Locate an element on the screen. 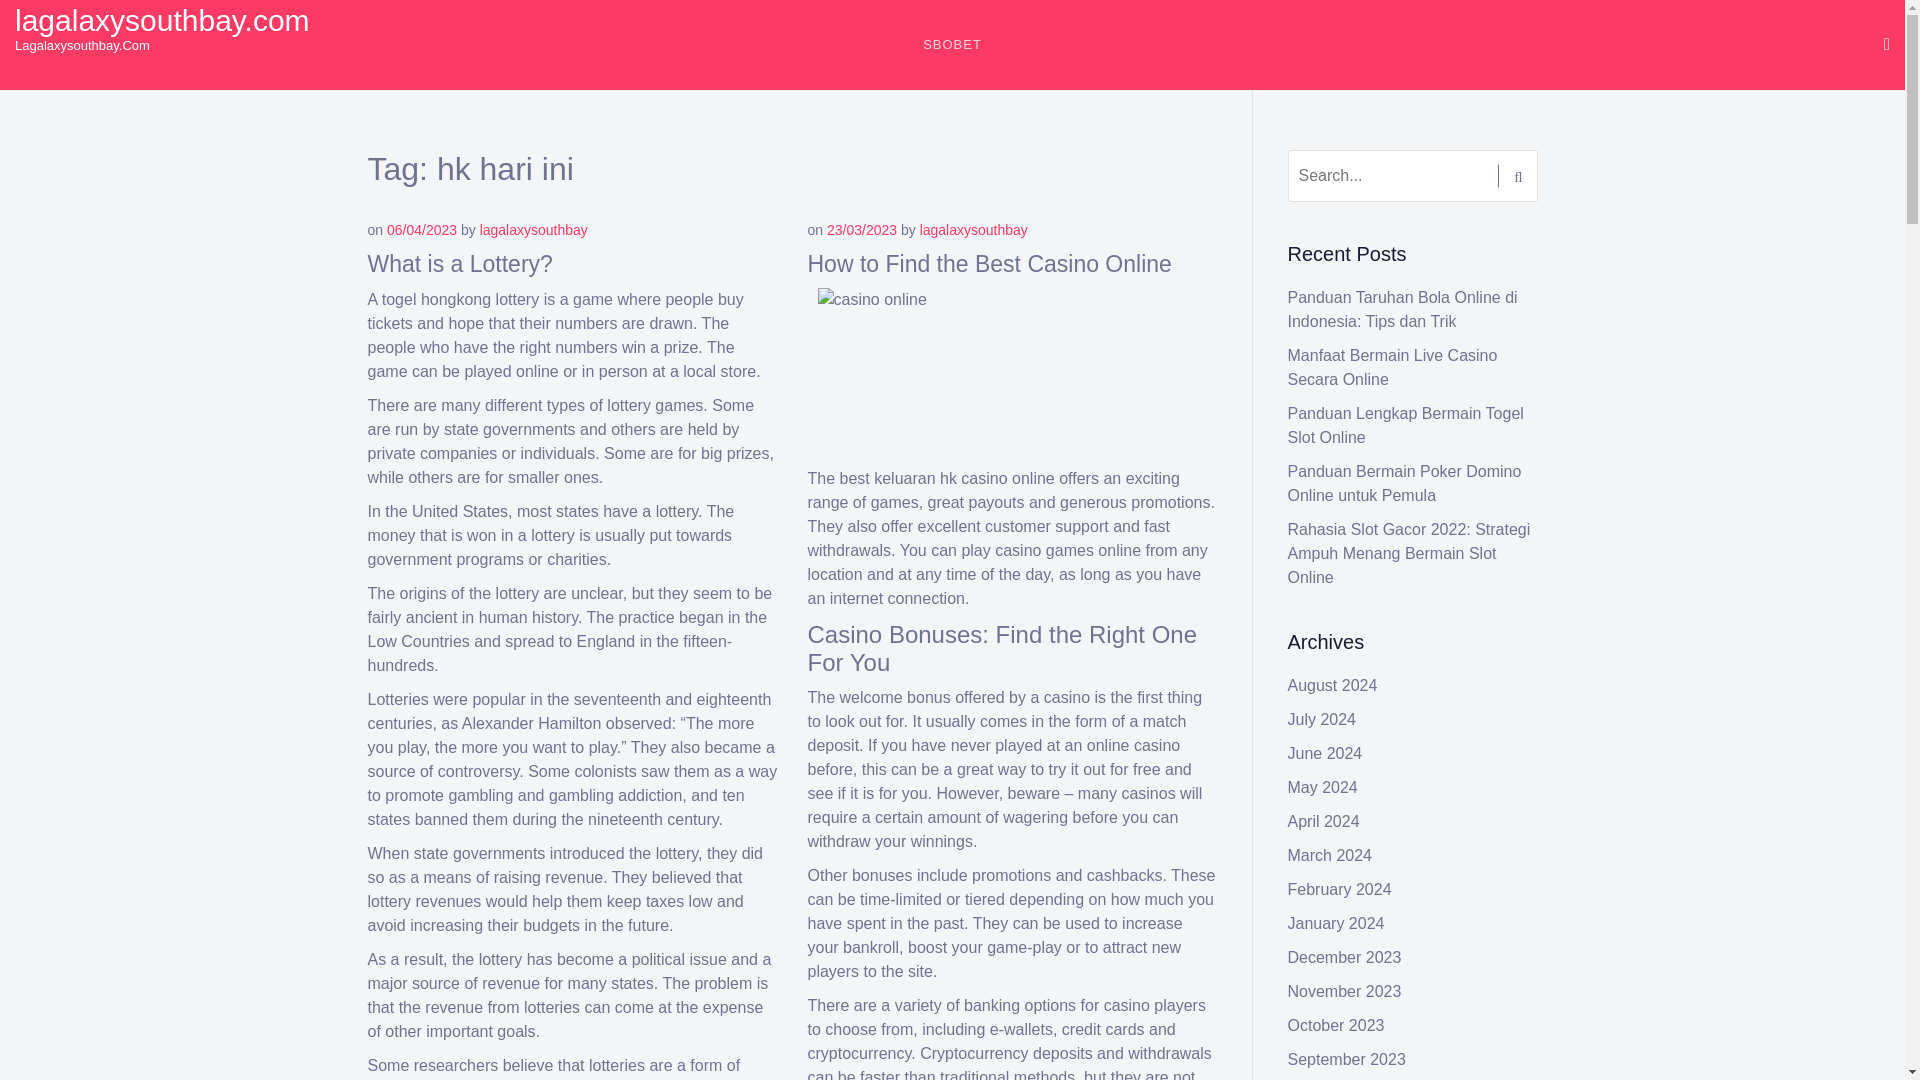 The width and height of the screenshot is (1920, 1080). lagalaxysouthbay is located at coordinates (973, 230).